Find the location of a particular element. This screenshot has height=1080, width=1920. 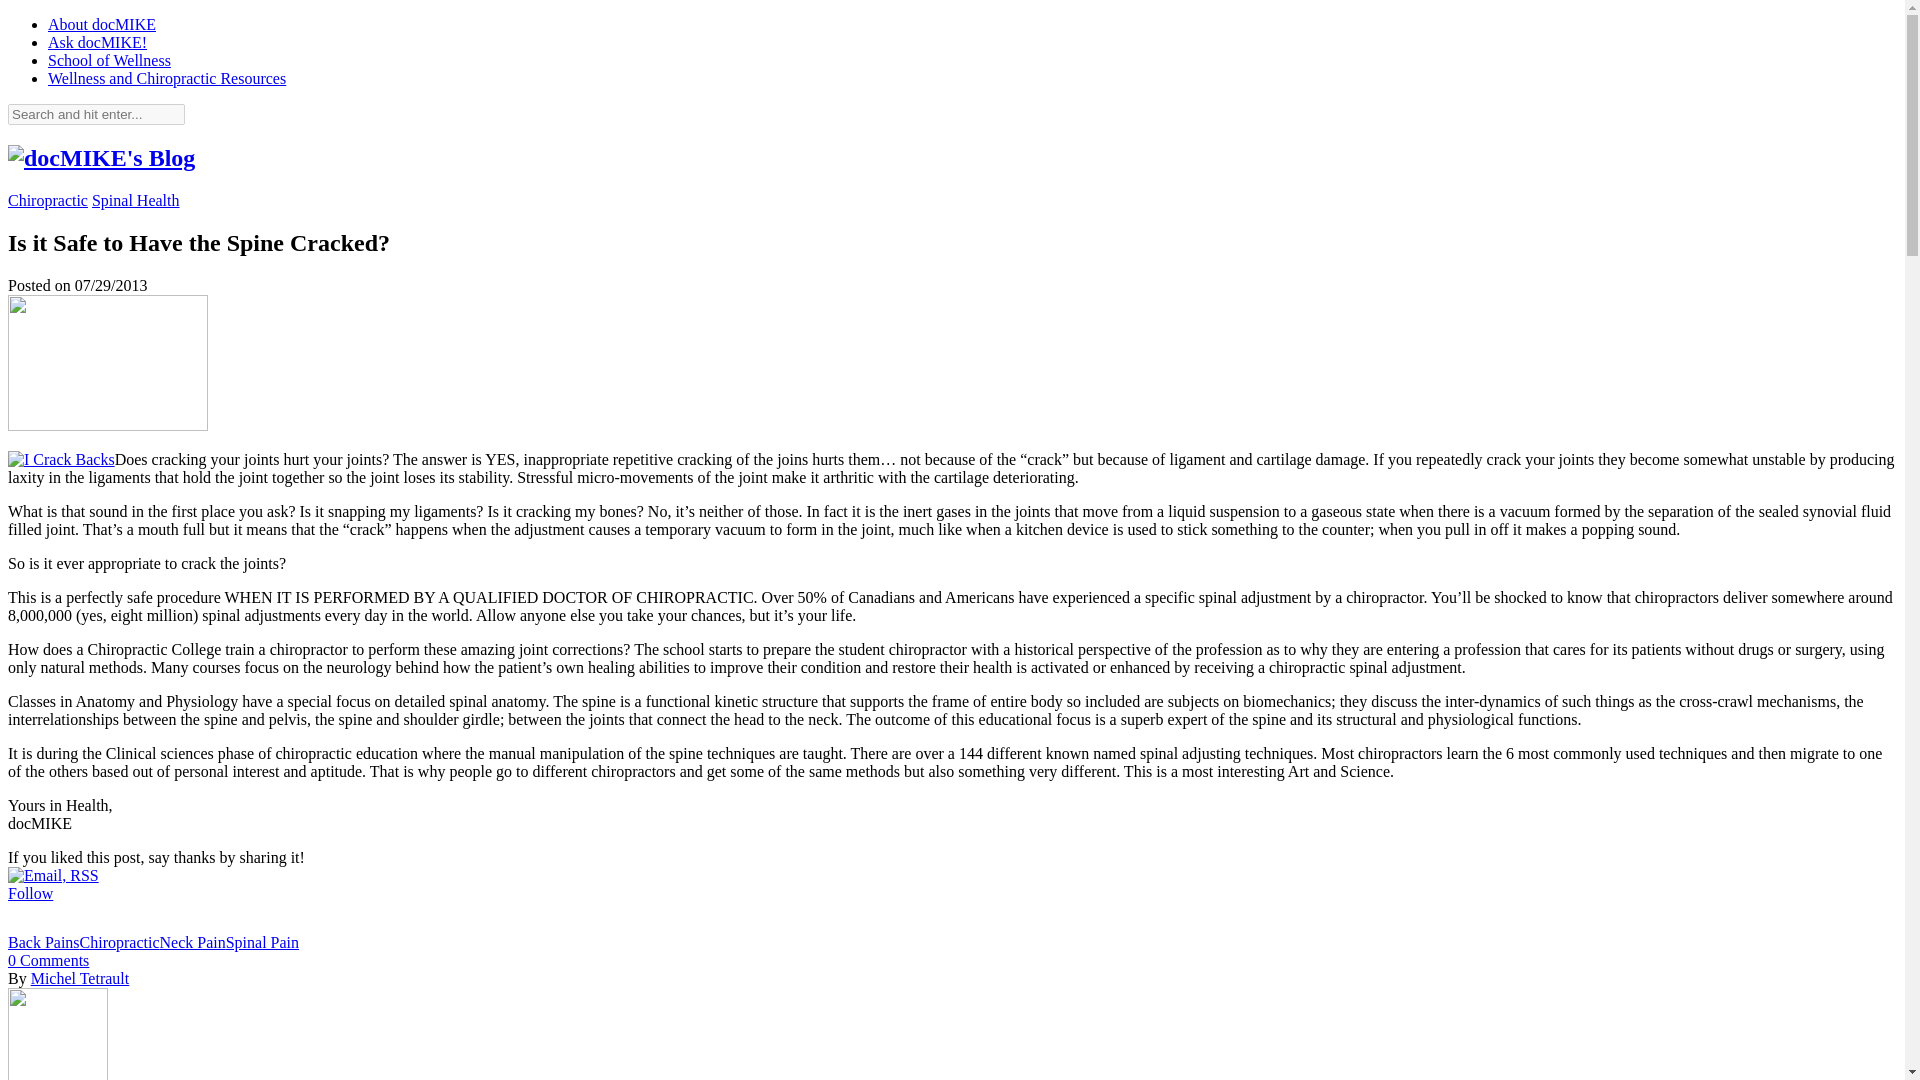

Back Pains is located at coordinates (44, 942).